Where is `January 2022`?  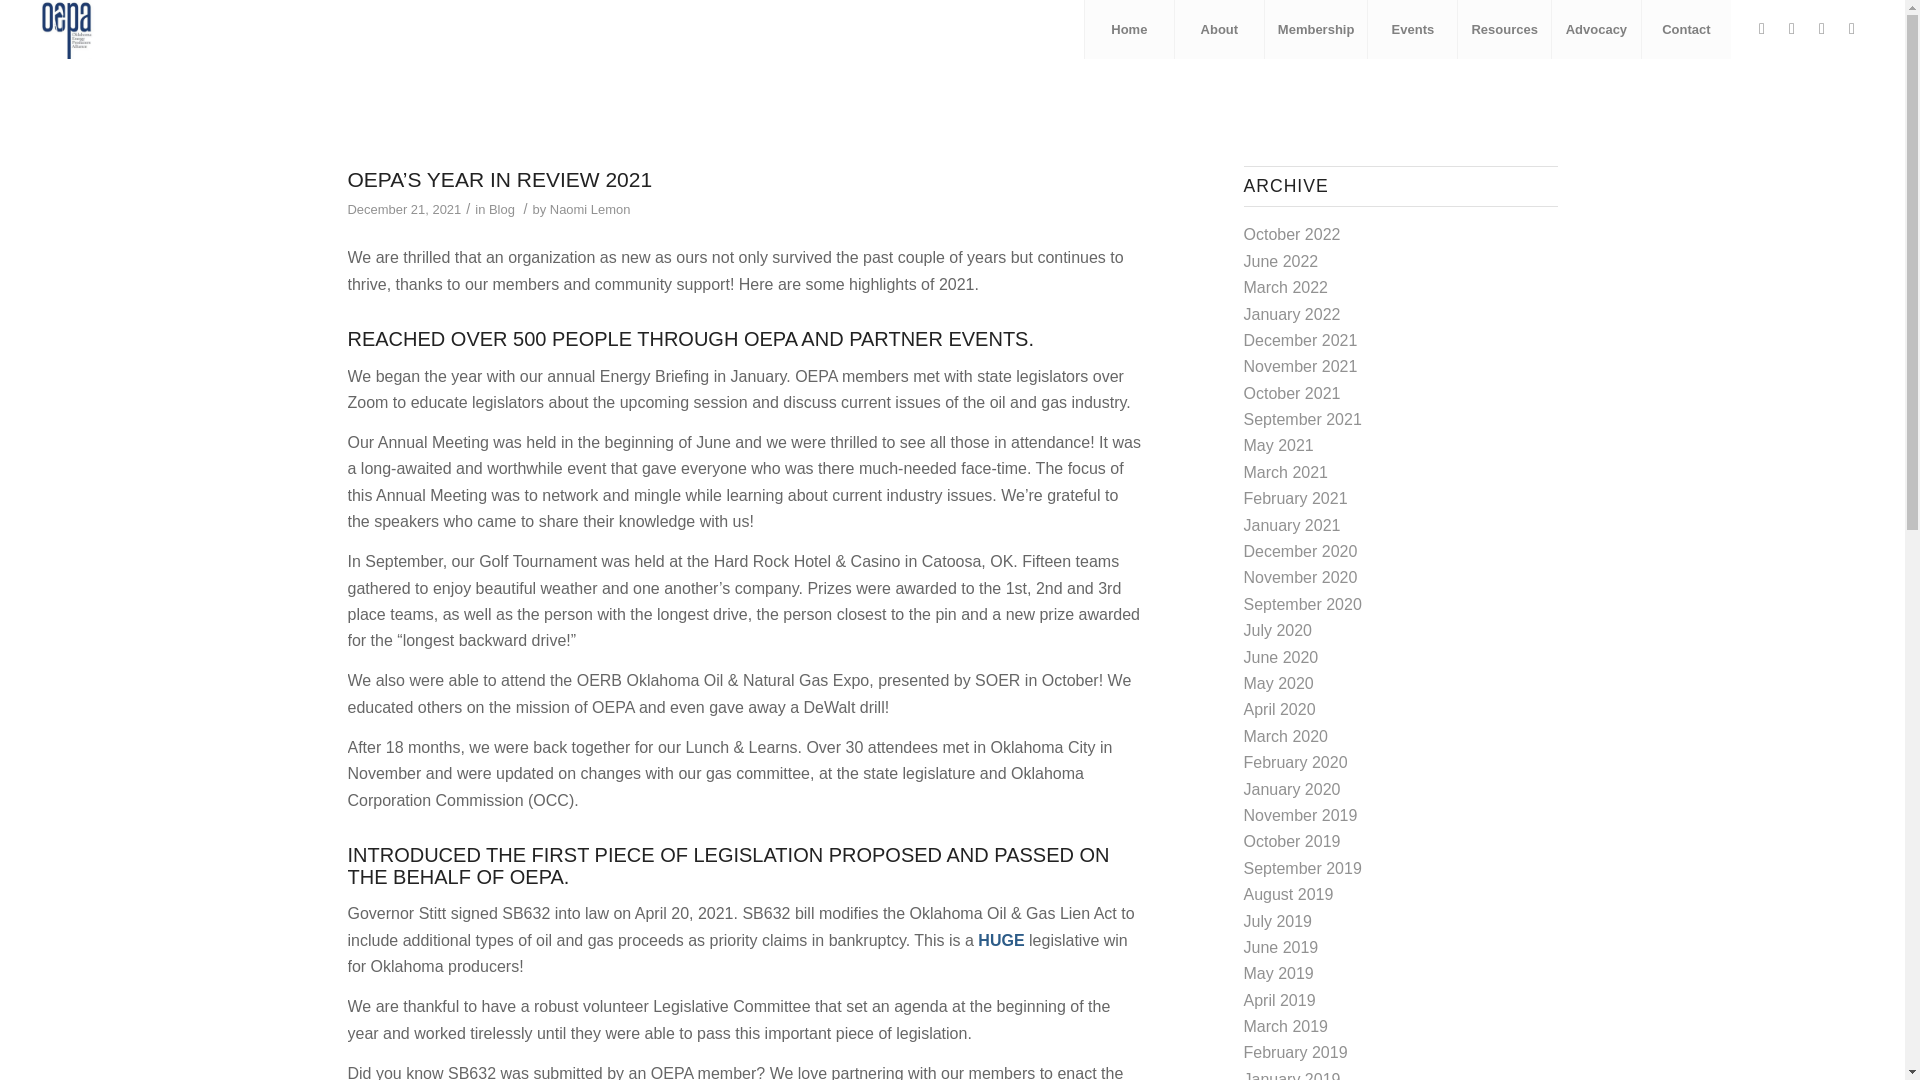
January 2022 is located at coordinates (1292, 314).